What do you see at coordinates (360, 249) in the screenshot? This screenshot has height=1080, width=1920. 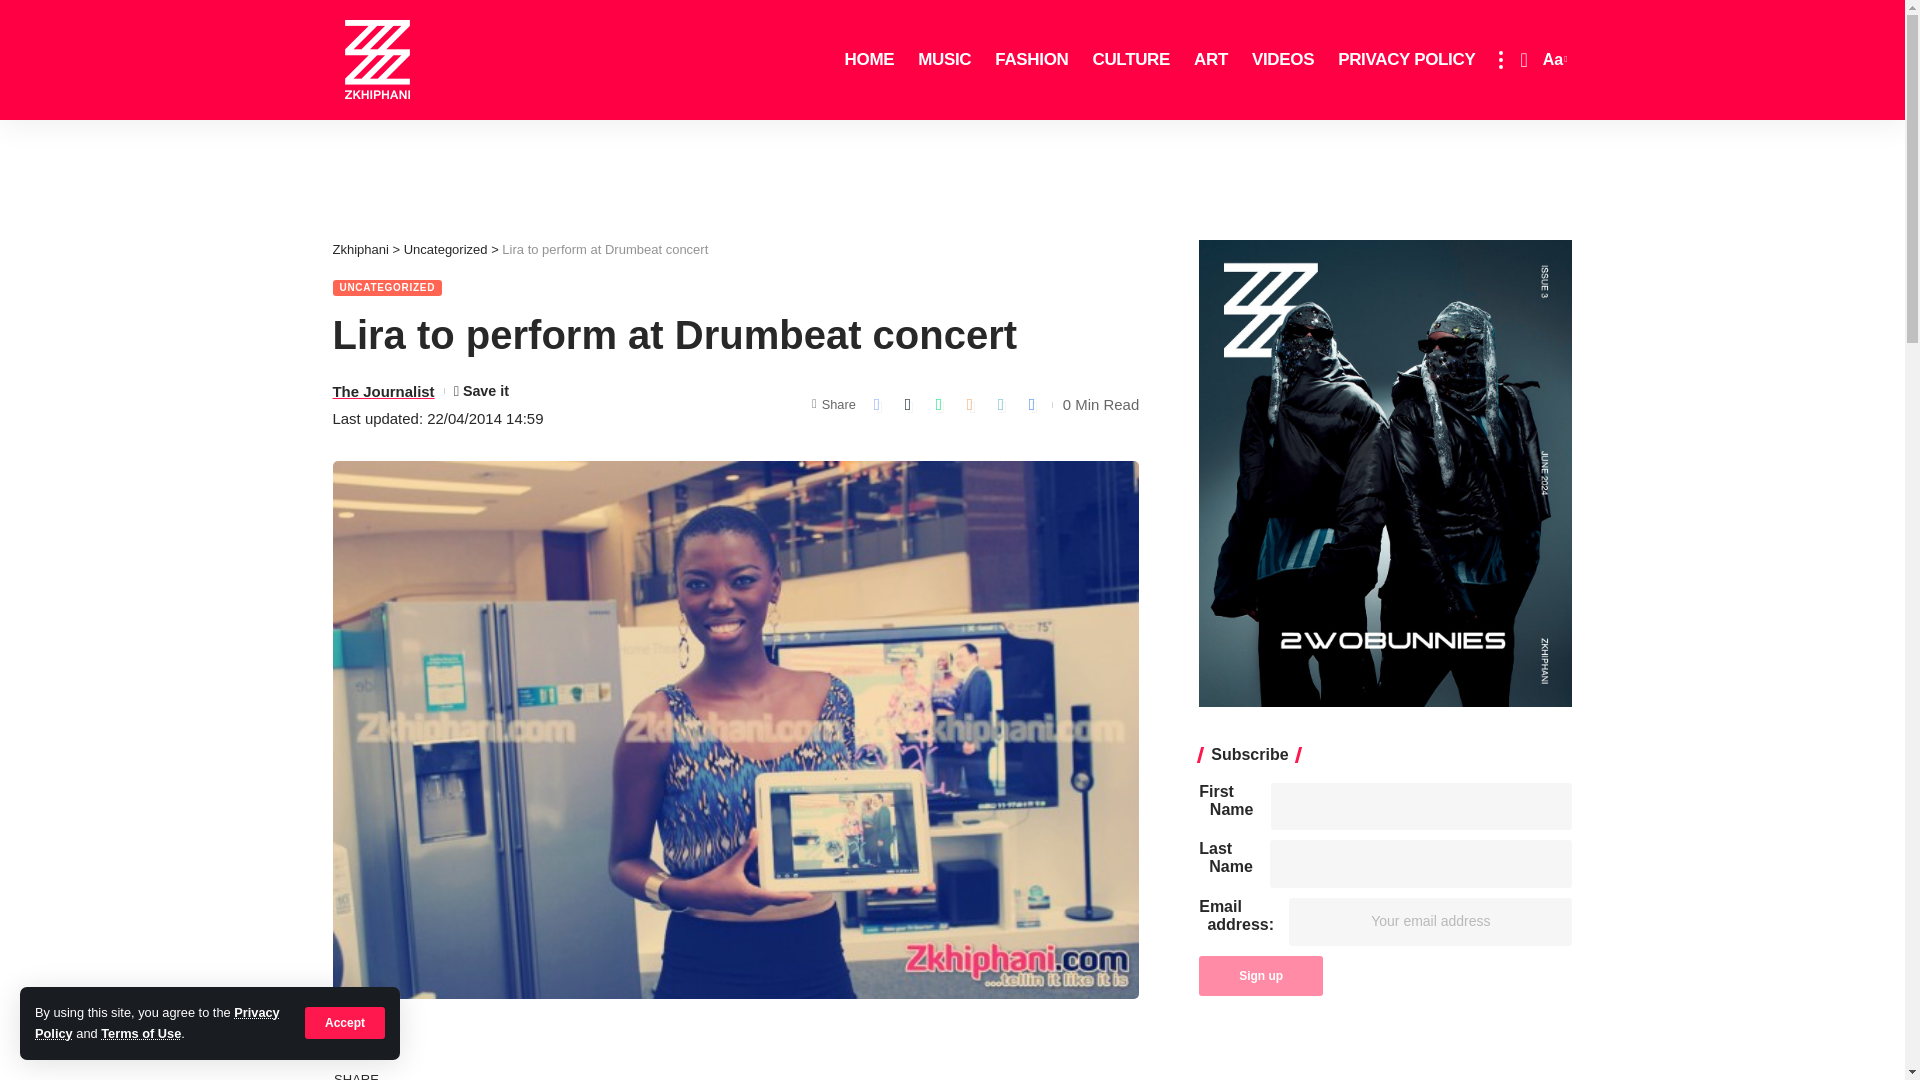 I see `Go to Zkhiphani.` at bounding box center [360, 249].